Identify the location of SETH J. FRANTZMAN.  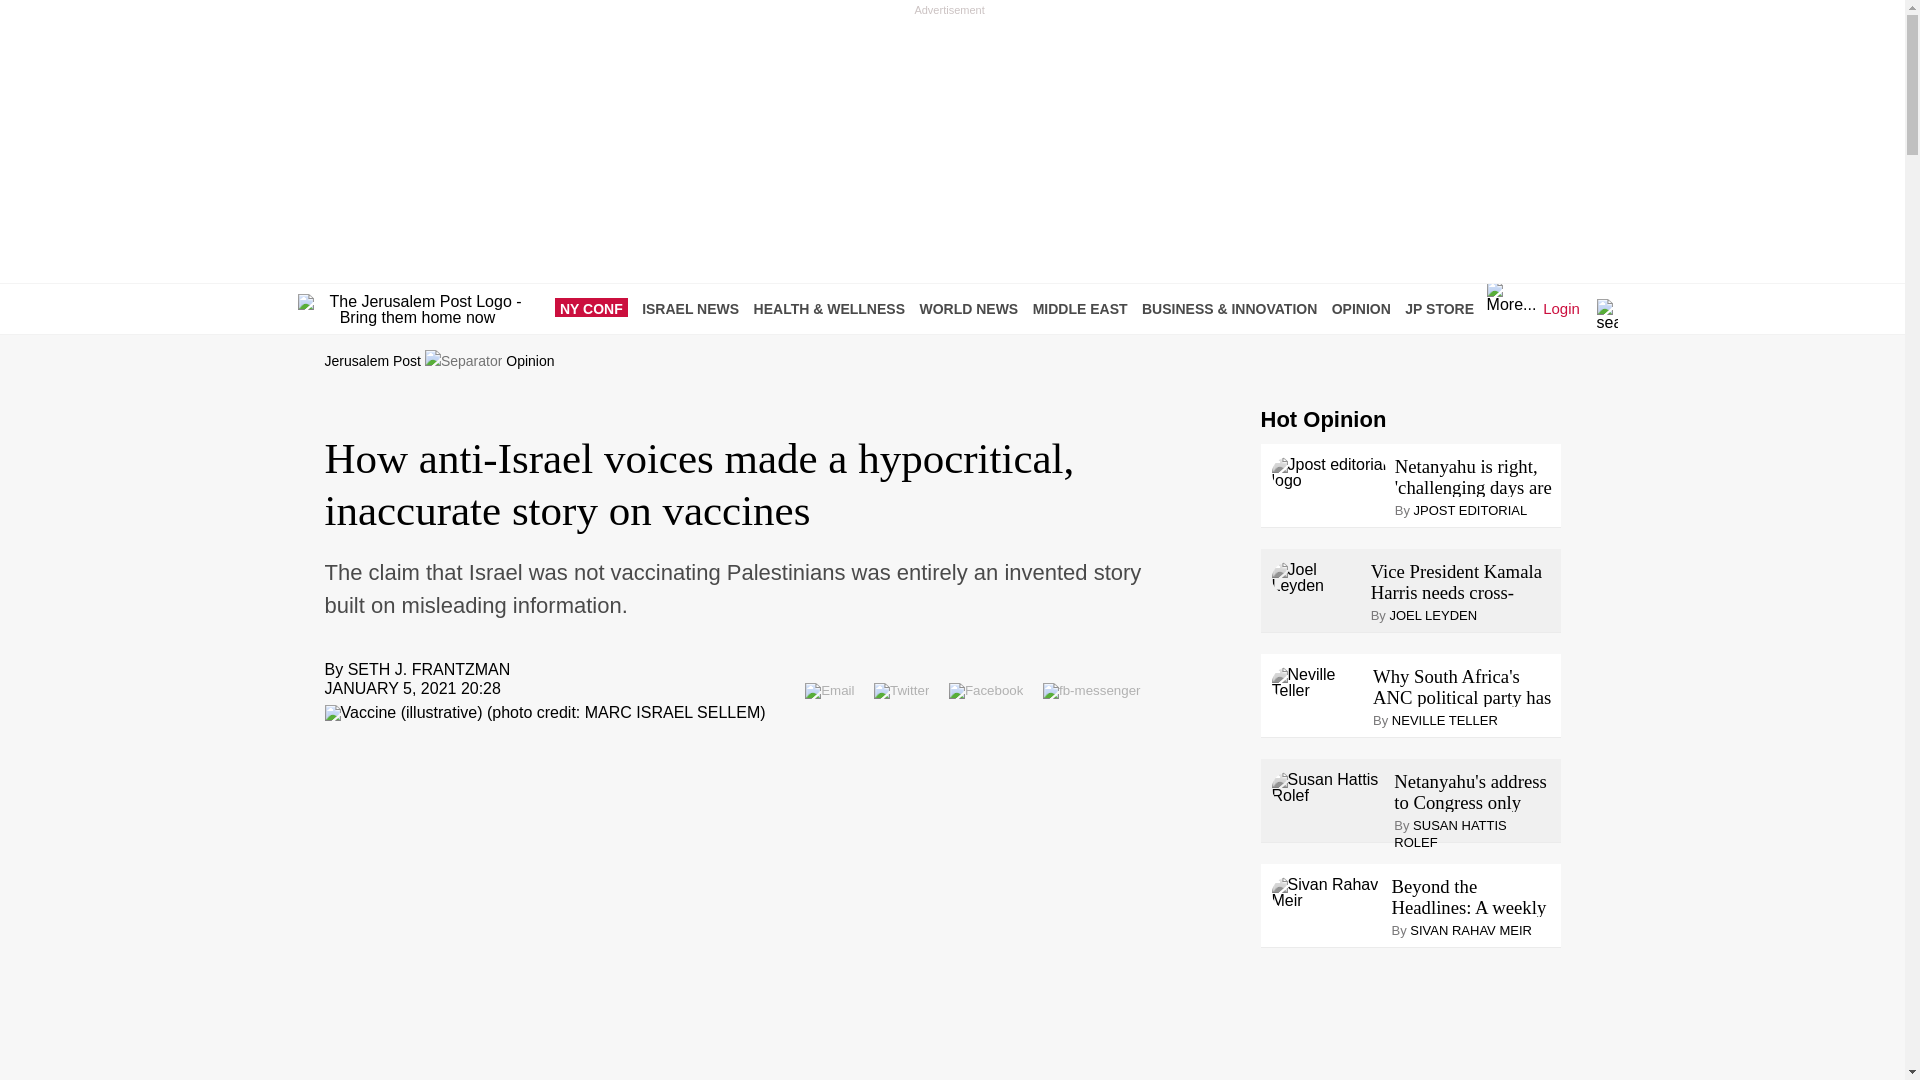
(428, 669).